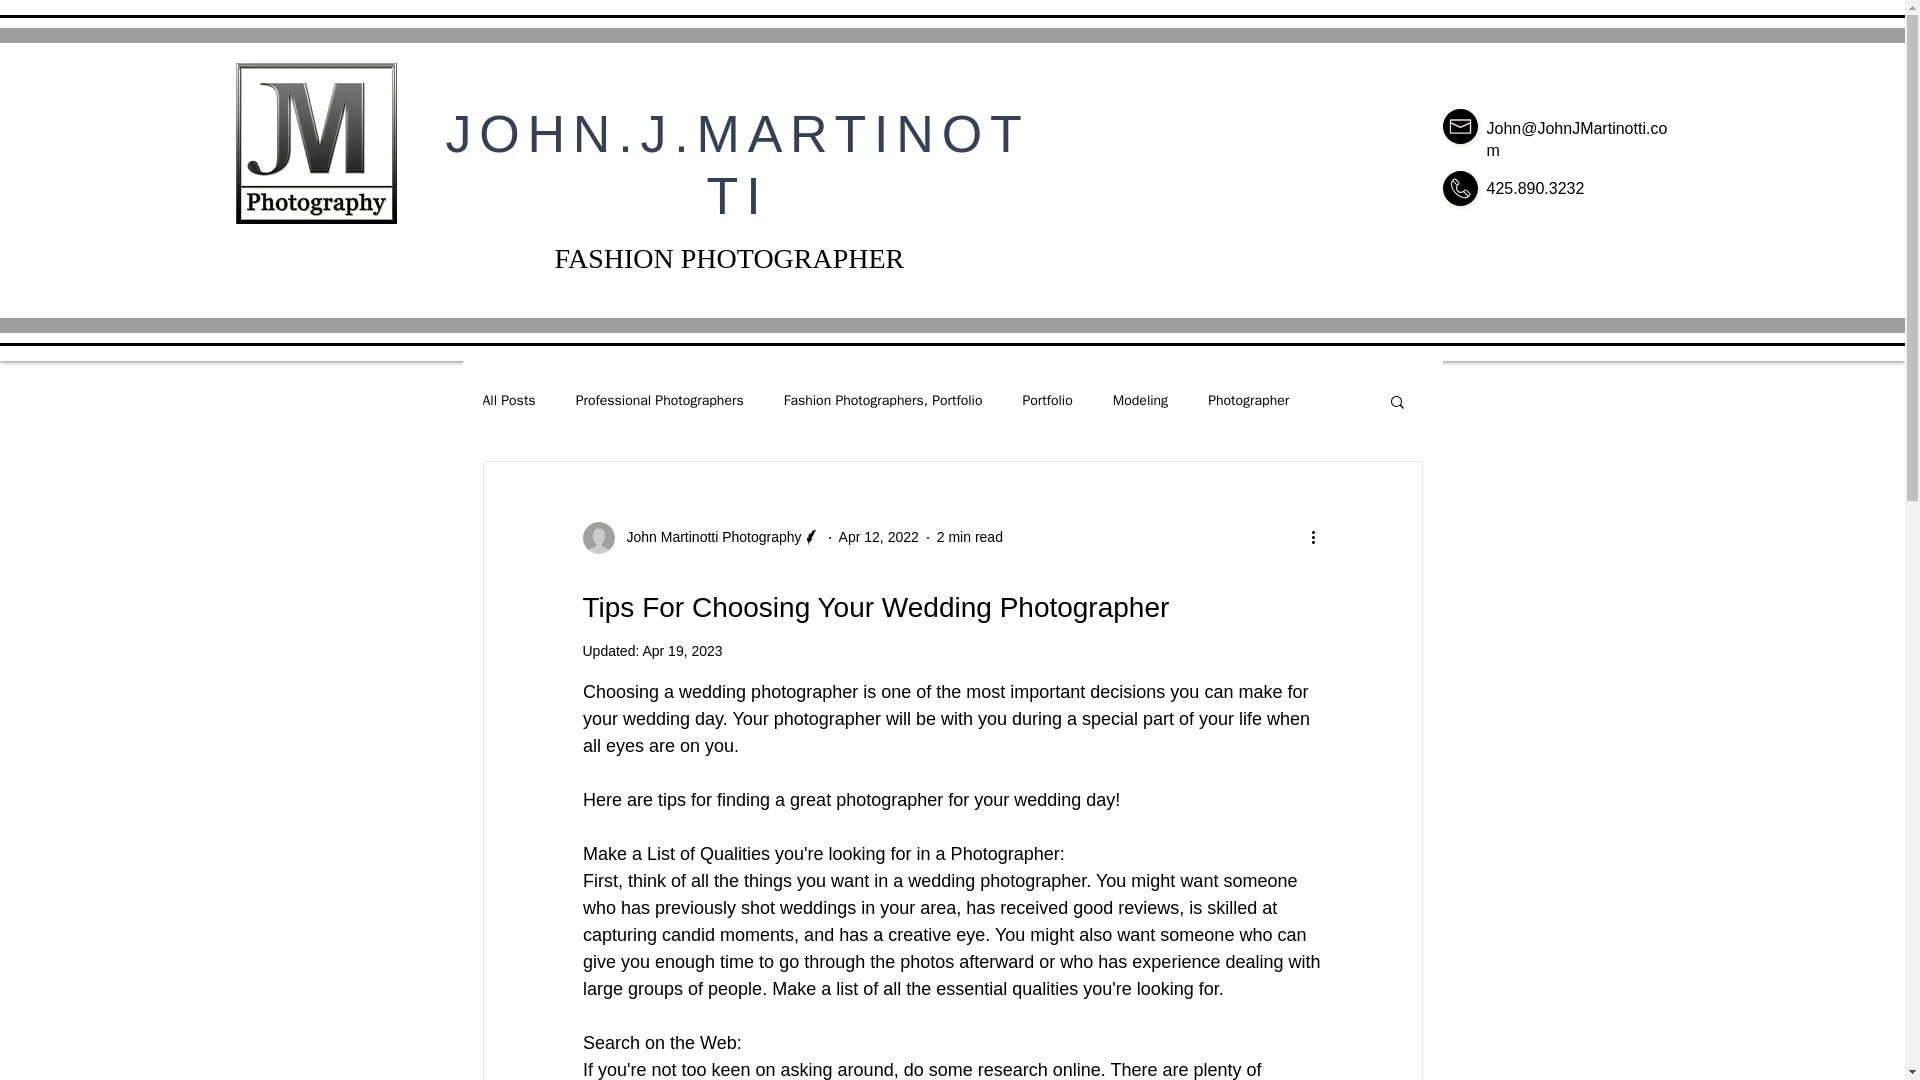 This screenshot has height=1080, width=1920. What do you see at coordinates (879, 537) in the screenshot?
I see `Apr 12, 2022` at bounding box center [879, 537].